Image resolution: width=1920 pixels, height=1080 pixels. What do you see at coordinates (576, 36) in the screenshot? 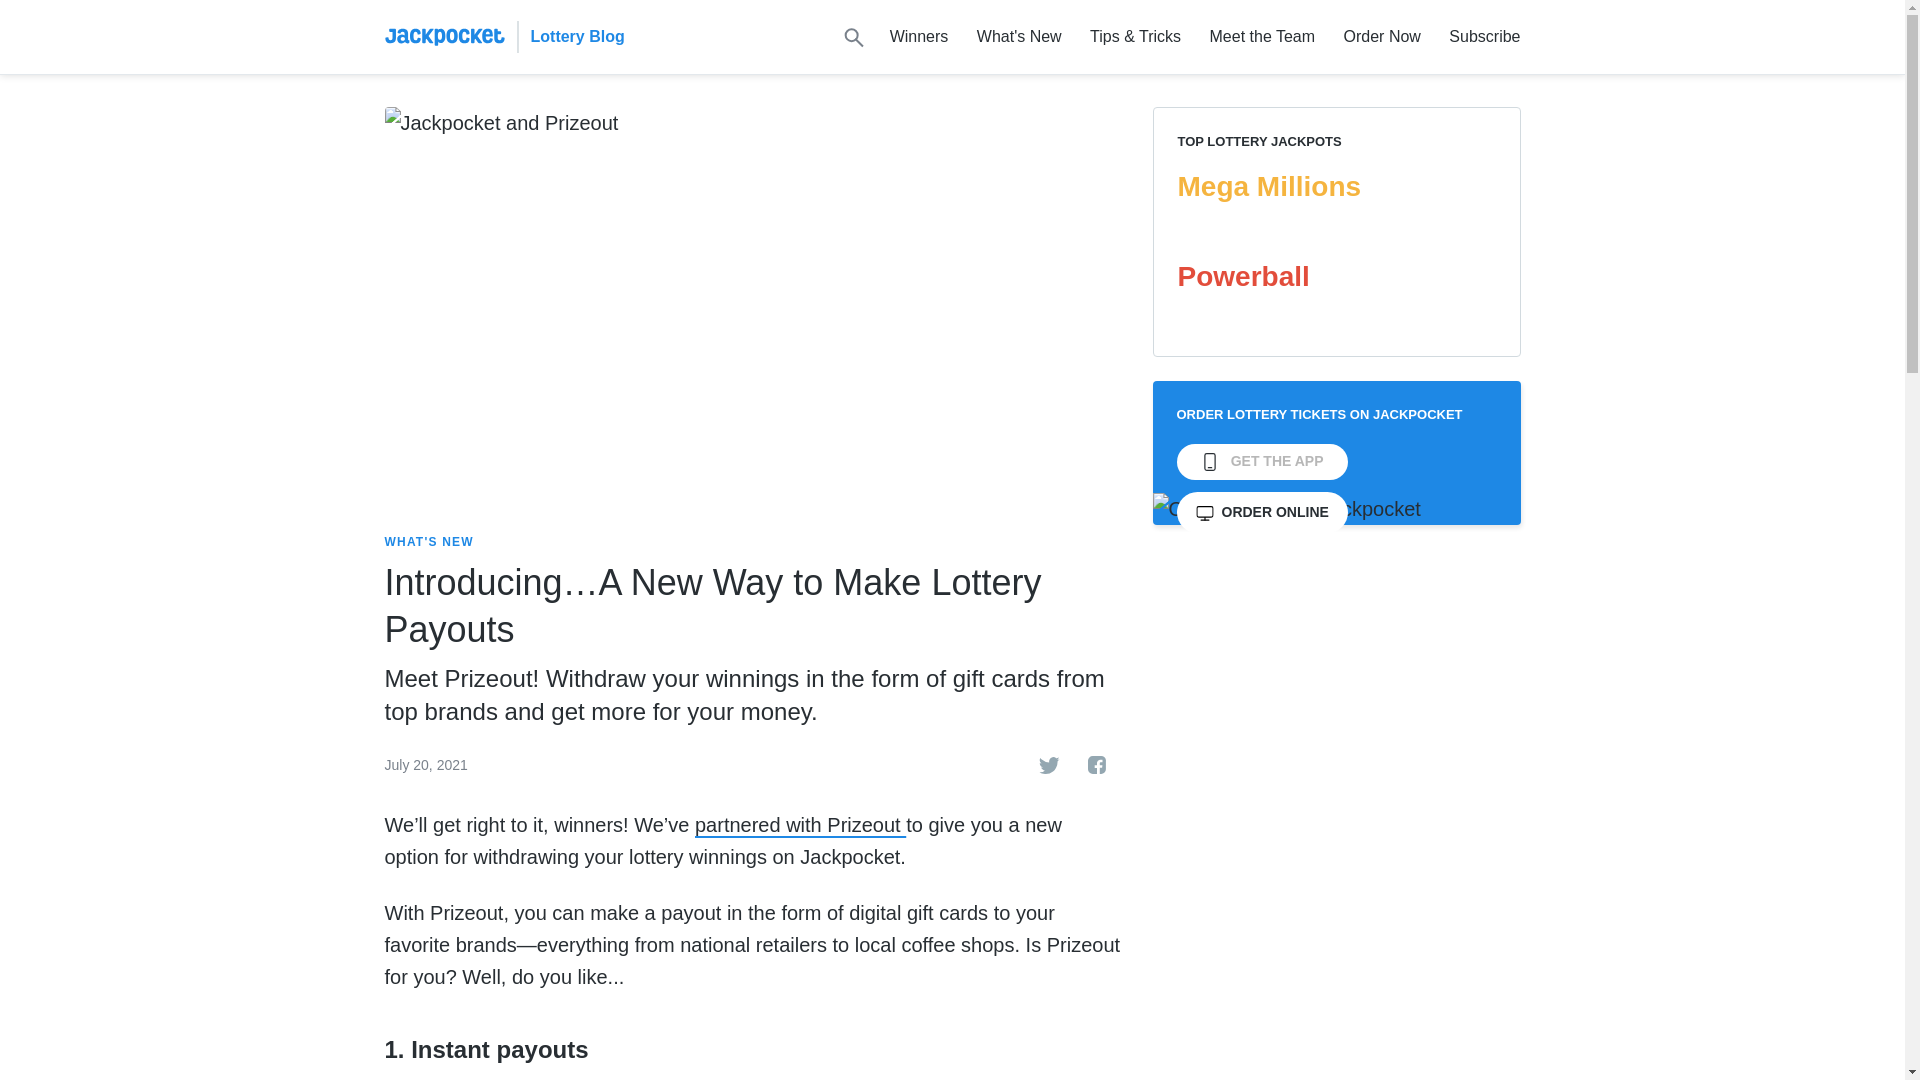
I see `Lottery Blog` at bounding box center [576, 36].